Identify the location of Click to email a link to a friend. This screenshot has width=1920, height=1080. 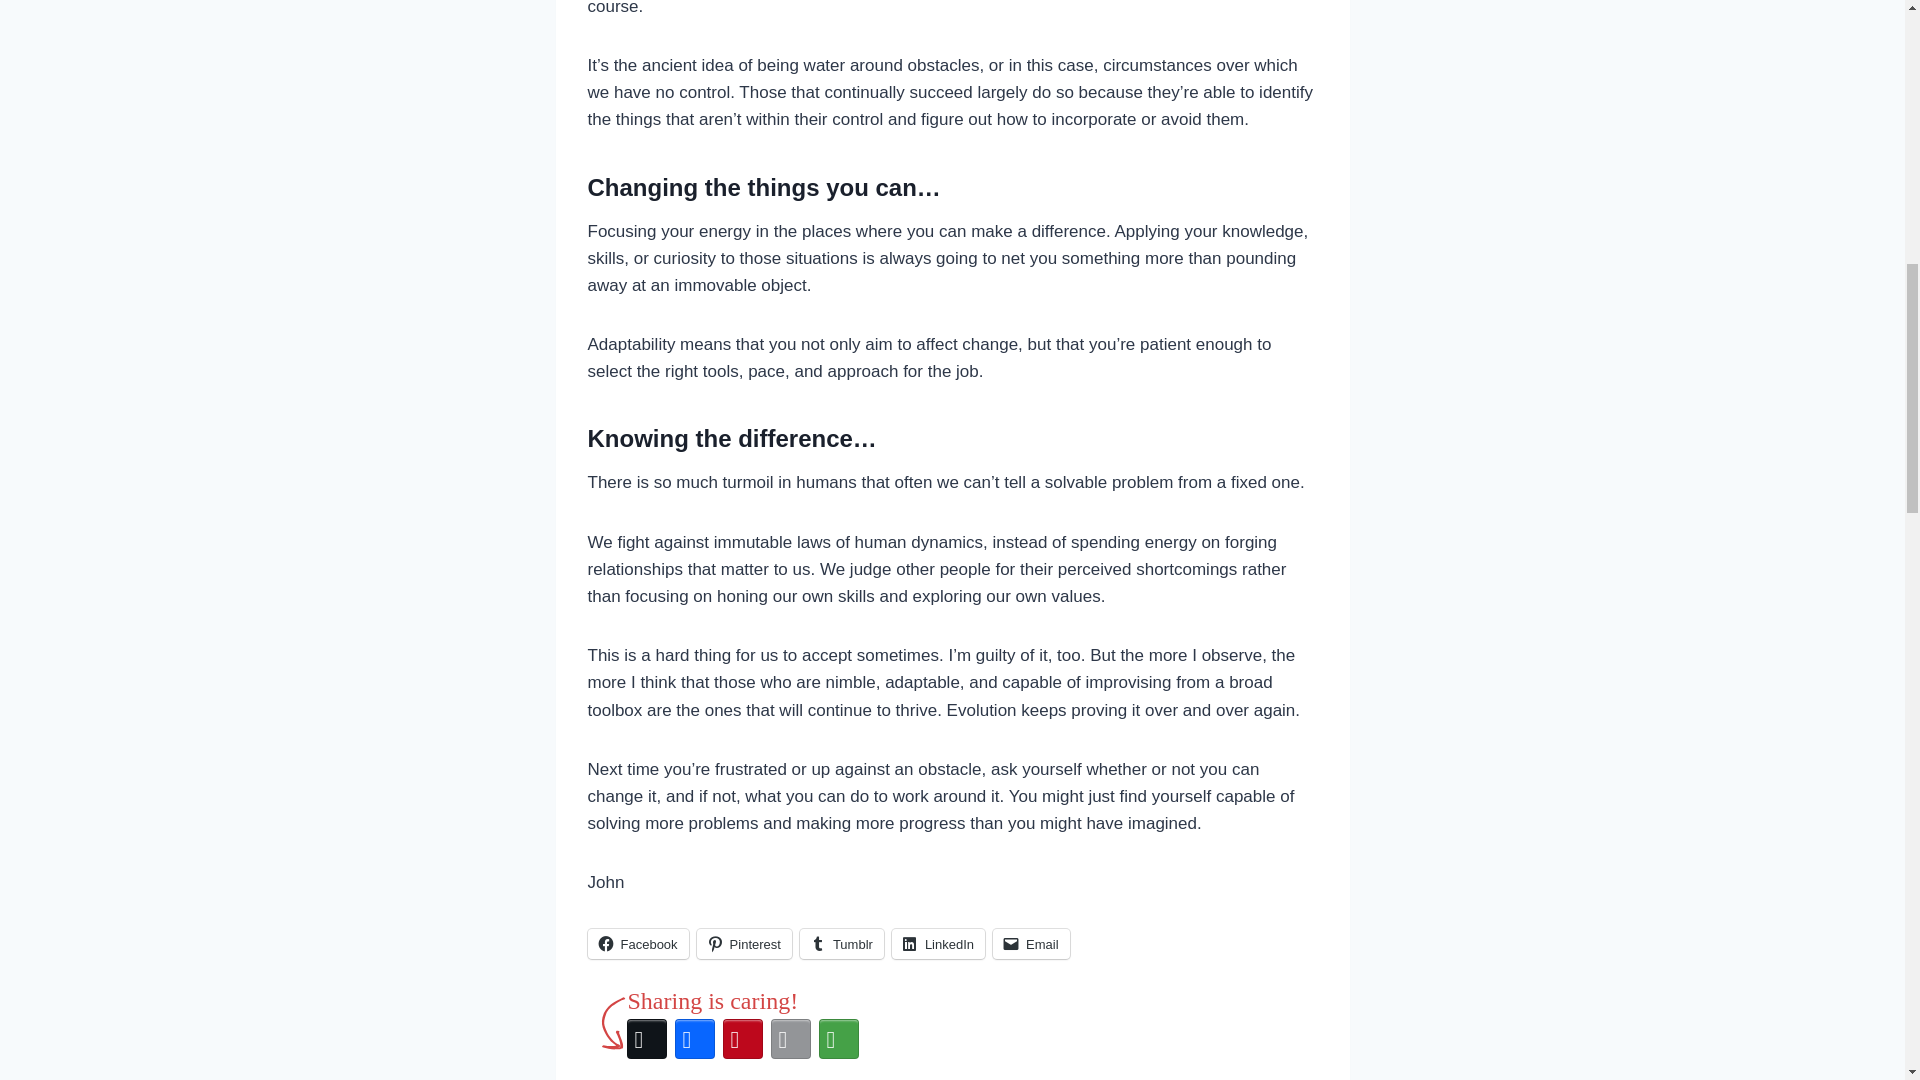
(1030, 944).